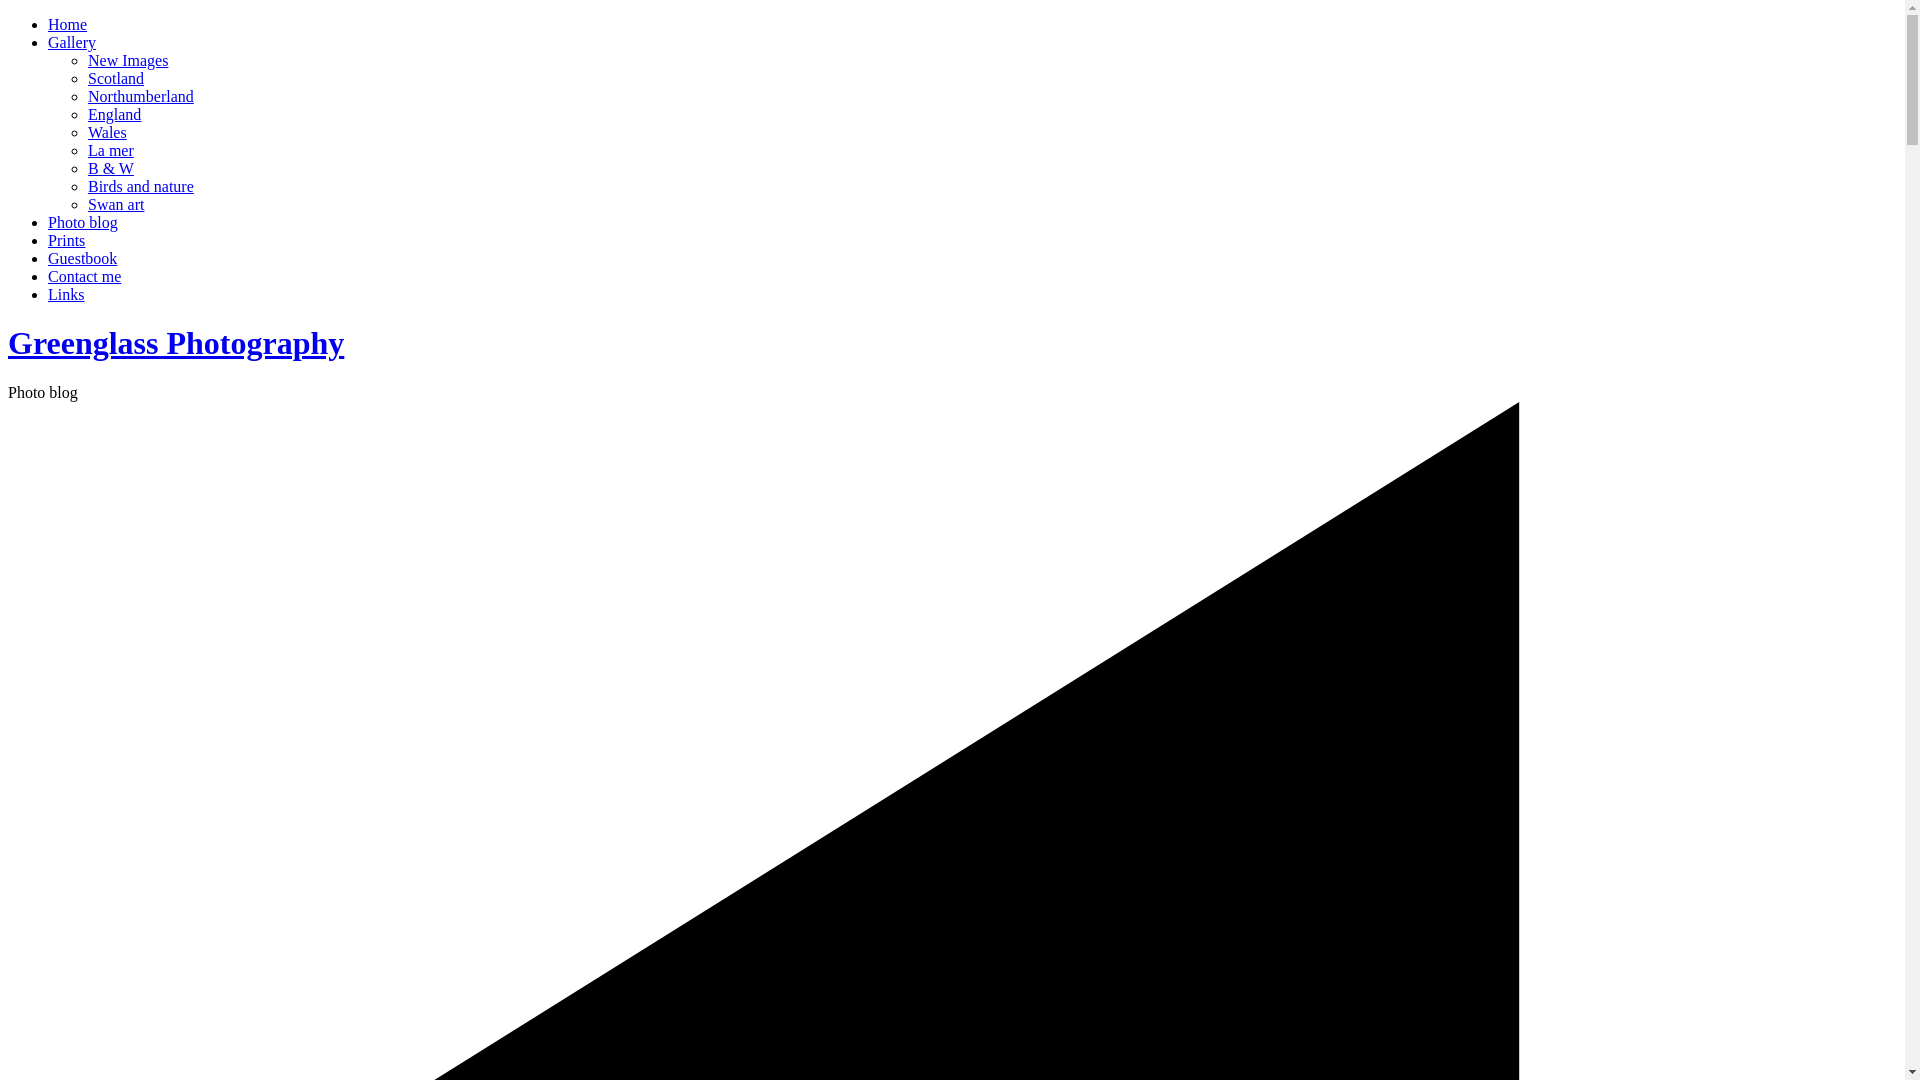 This screenshot has width=1920, height=1080. What do you see at coordinates (116, 78) in the screenshot?
I see `Scotland` at bounding box center [116, 78].